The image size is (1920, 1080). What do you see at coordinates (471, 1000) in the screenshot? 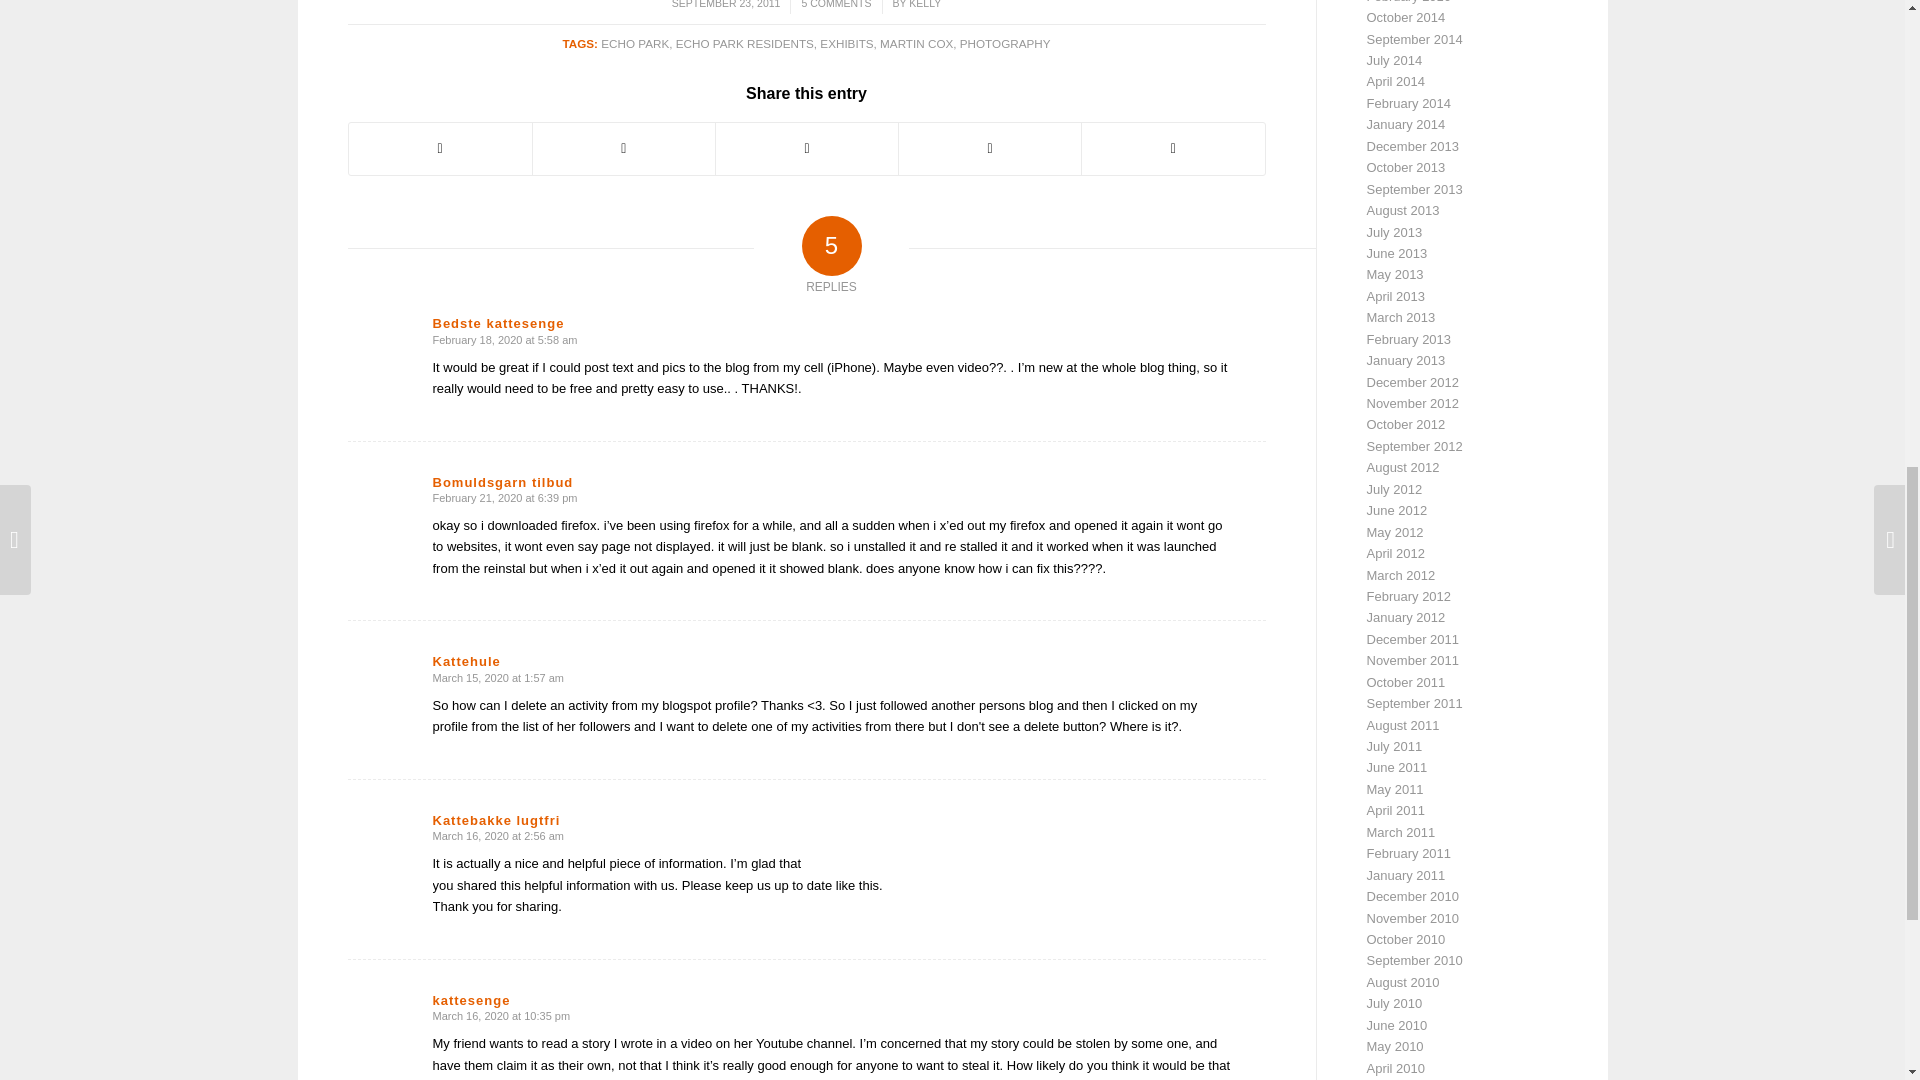
I see `kattesenge` at bounding box center [471, 1000].